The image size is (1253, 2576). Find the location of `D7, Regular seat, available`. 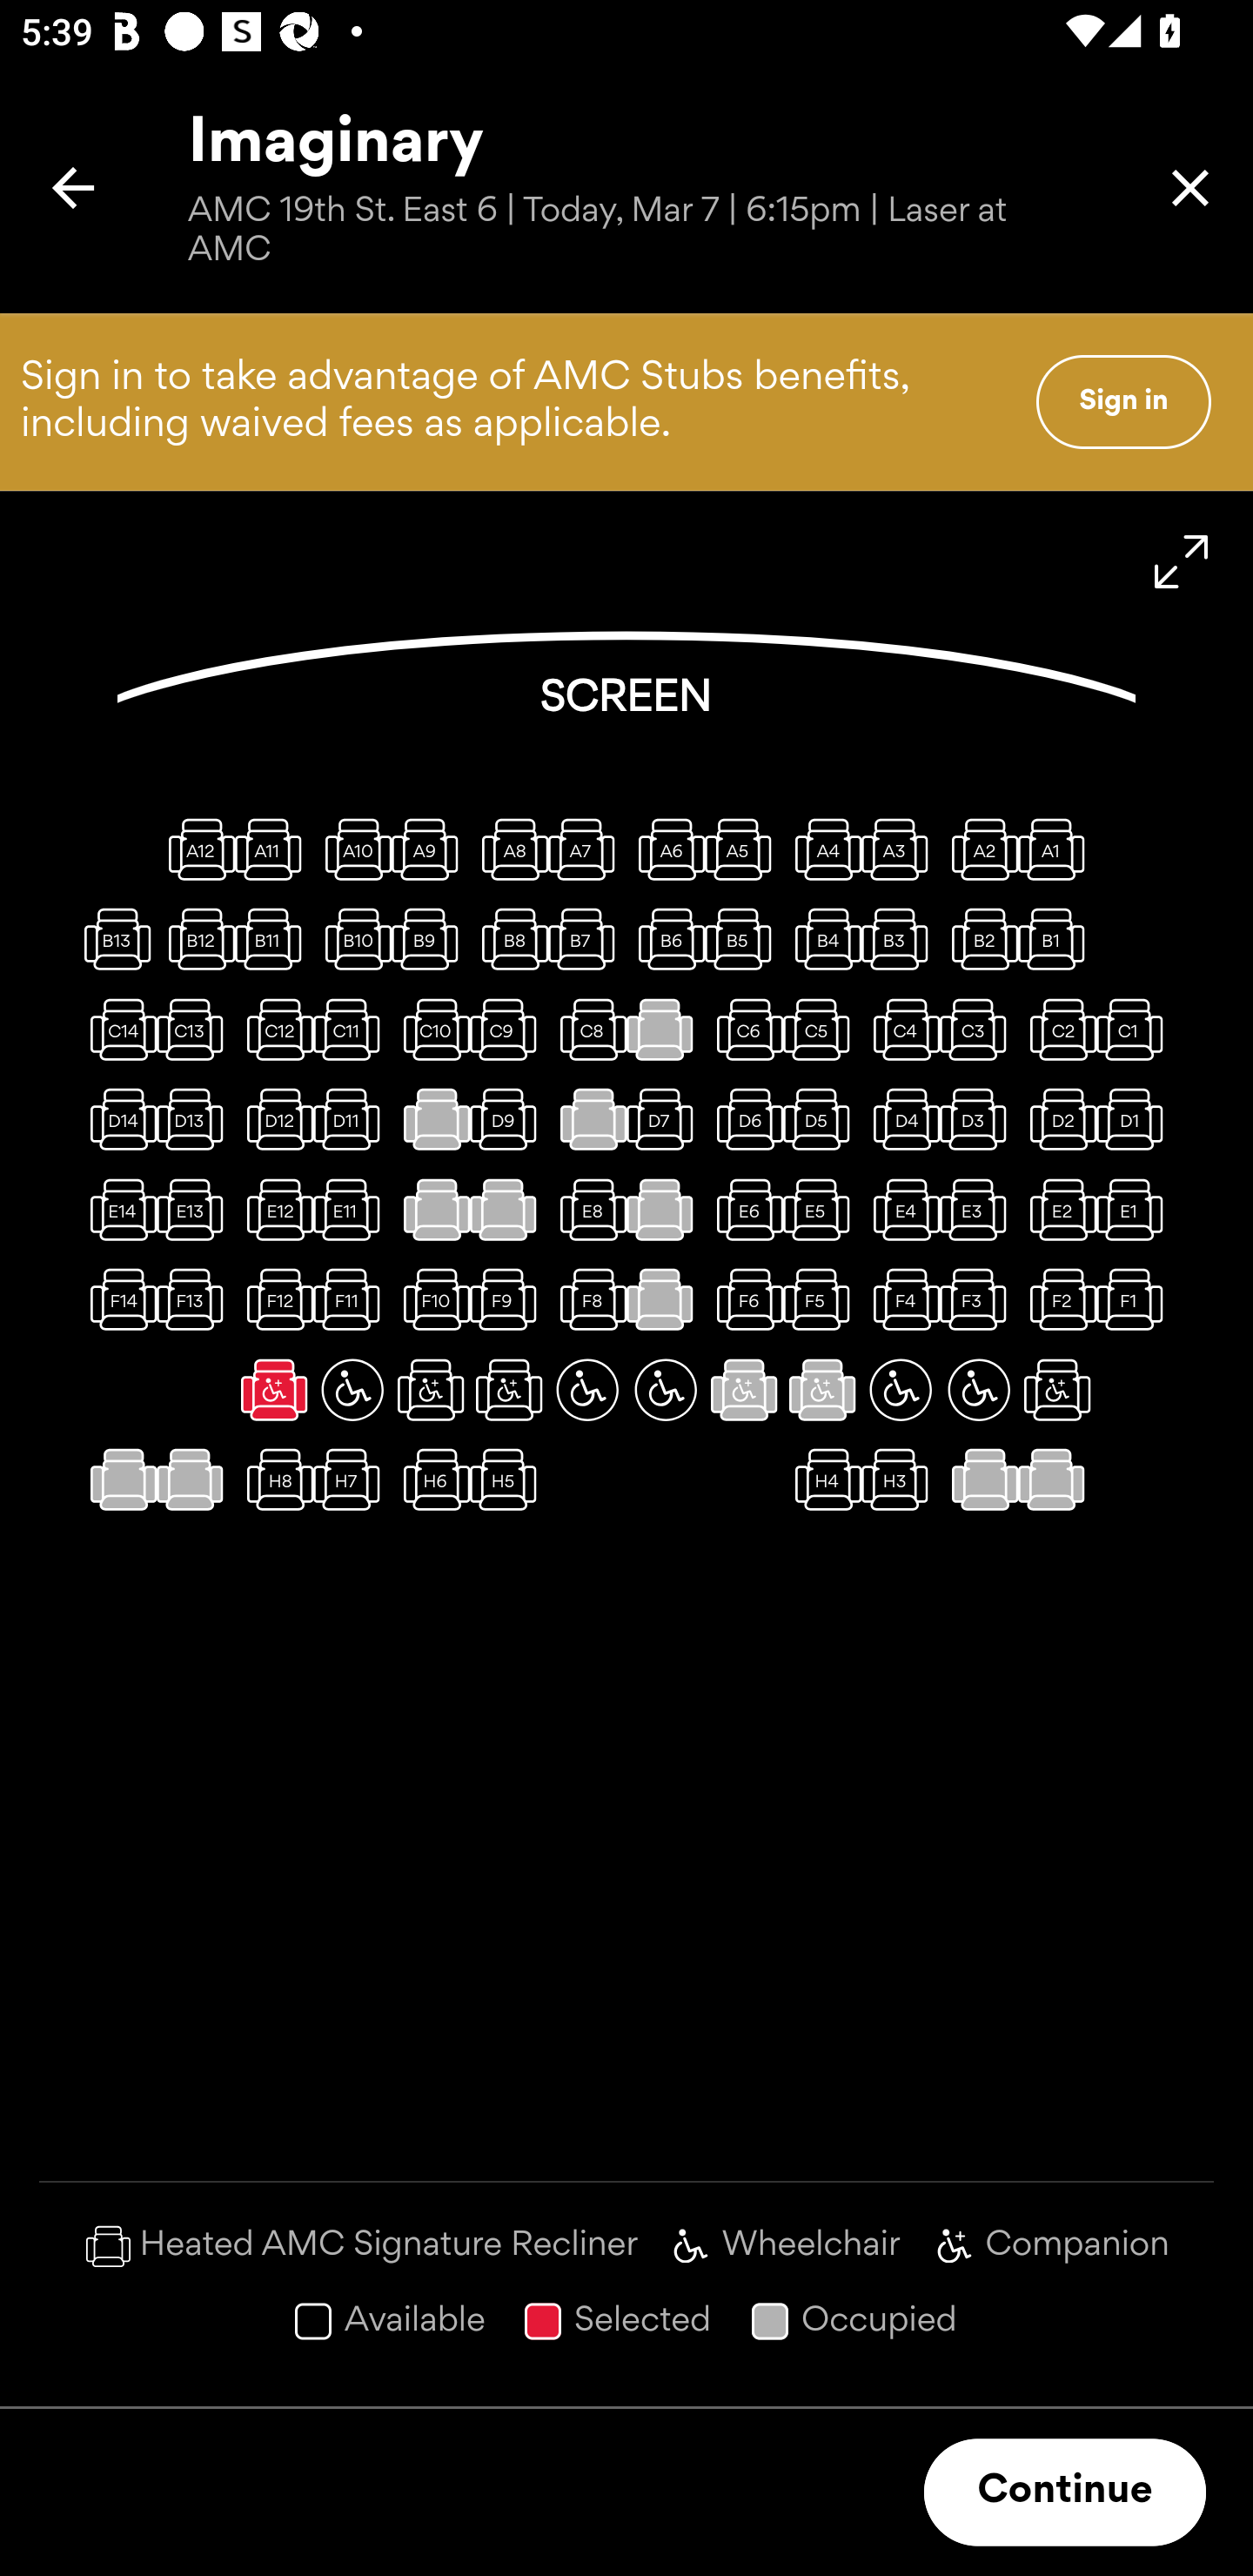

D7, Regular seat, available is located at coordinates (665, 1119).